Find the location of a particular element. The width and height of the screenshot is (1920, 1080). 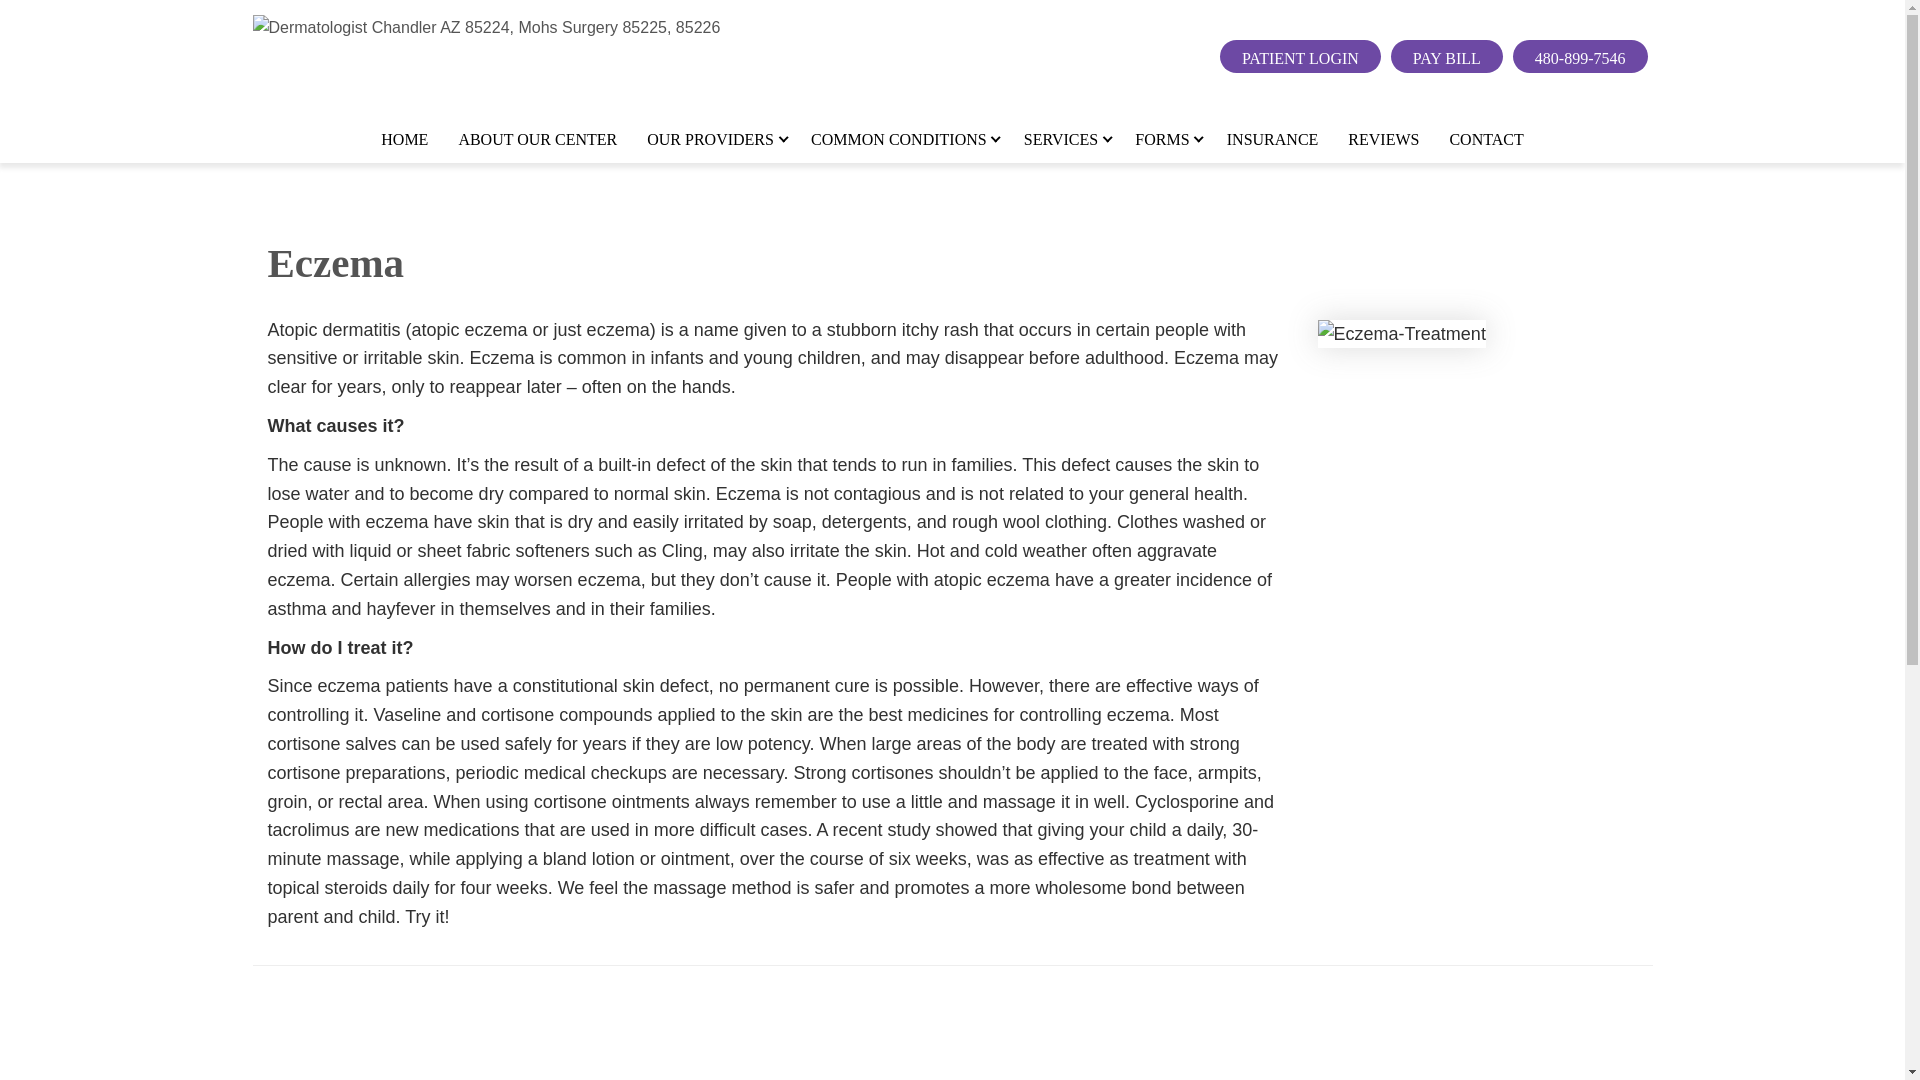

ABOUT OUR CENTER is located at coordinates (537, 140).